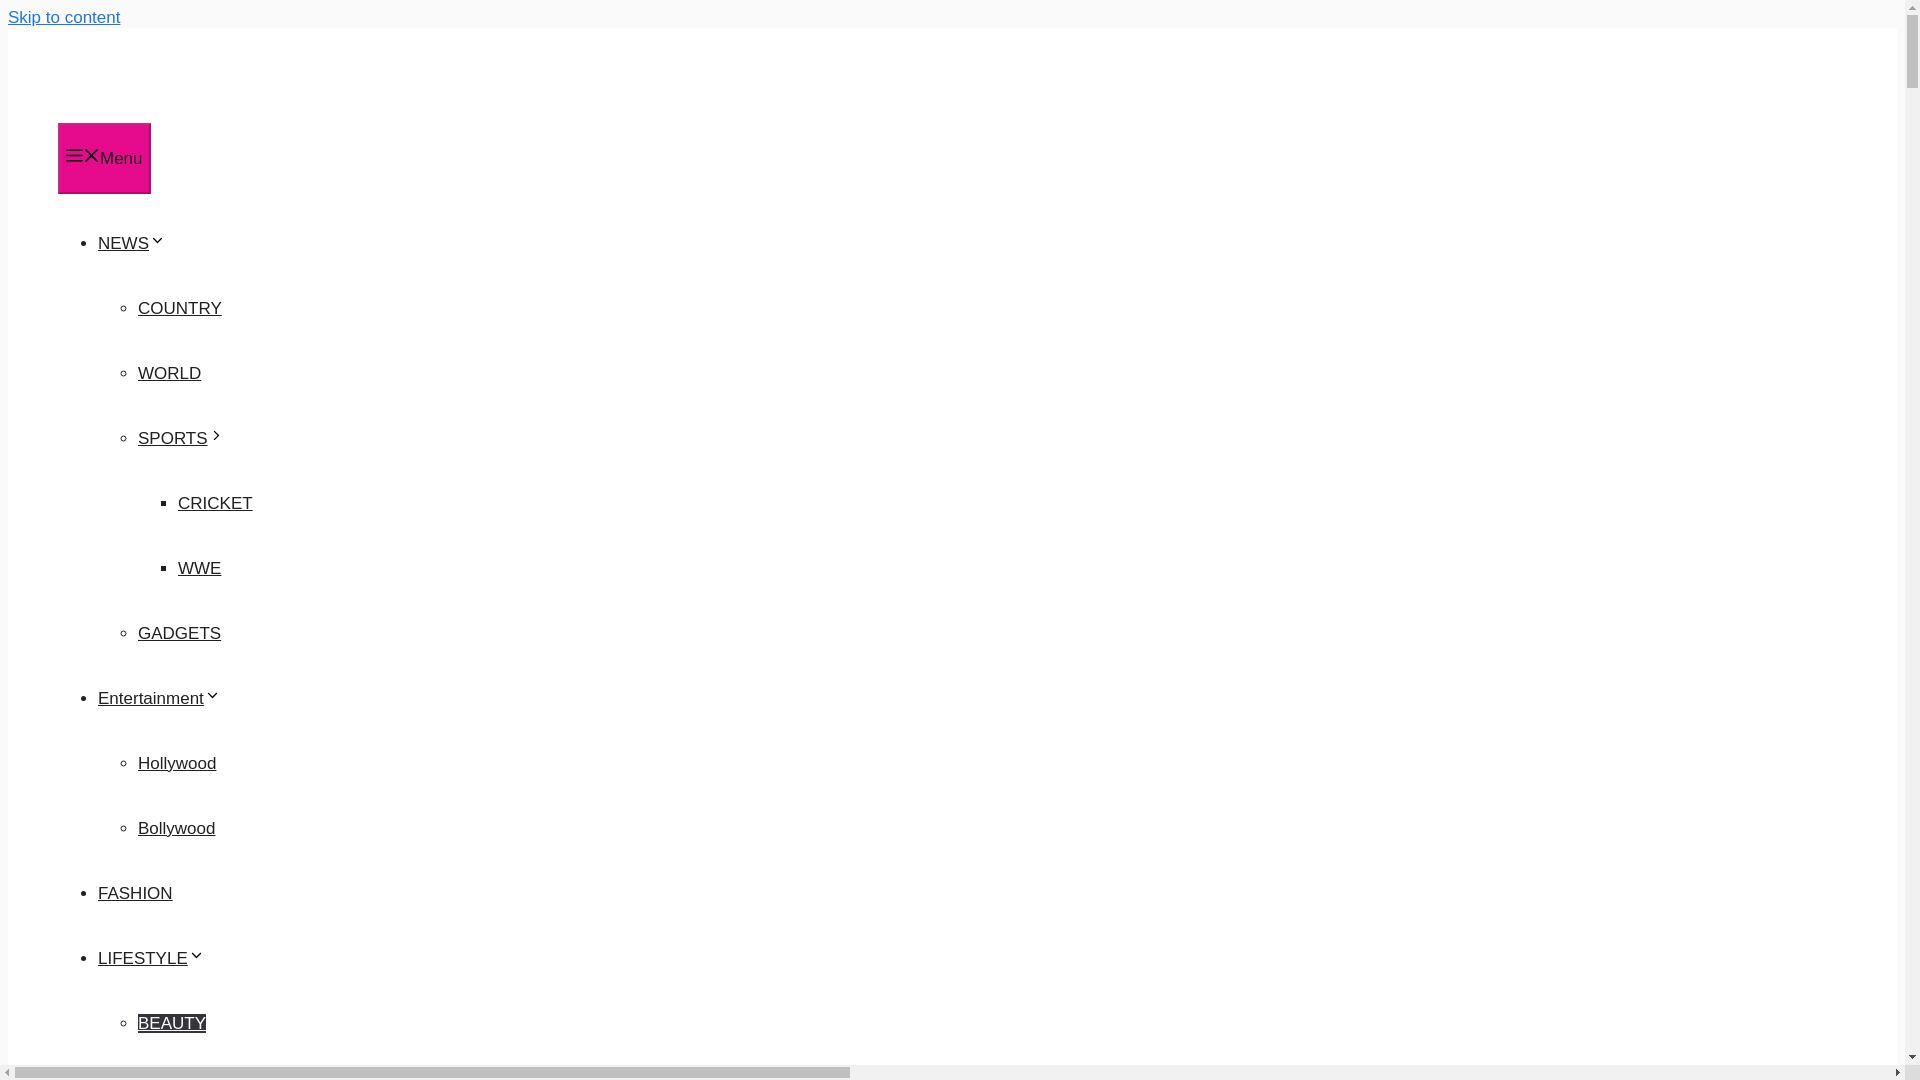 The height and width of the screenshot is (1080, 1920). Describe the element at coordinates (104, 158) in the screenshot. I see `Menu` at that location.